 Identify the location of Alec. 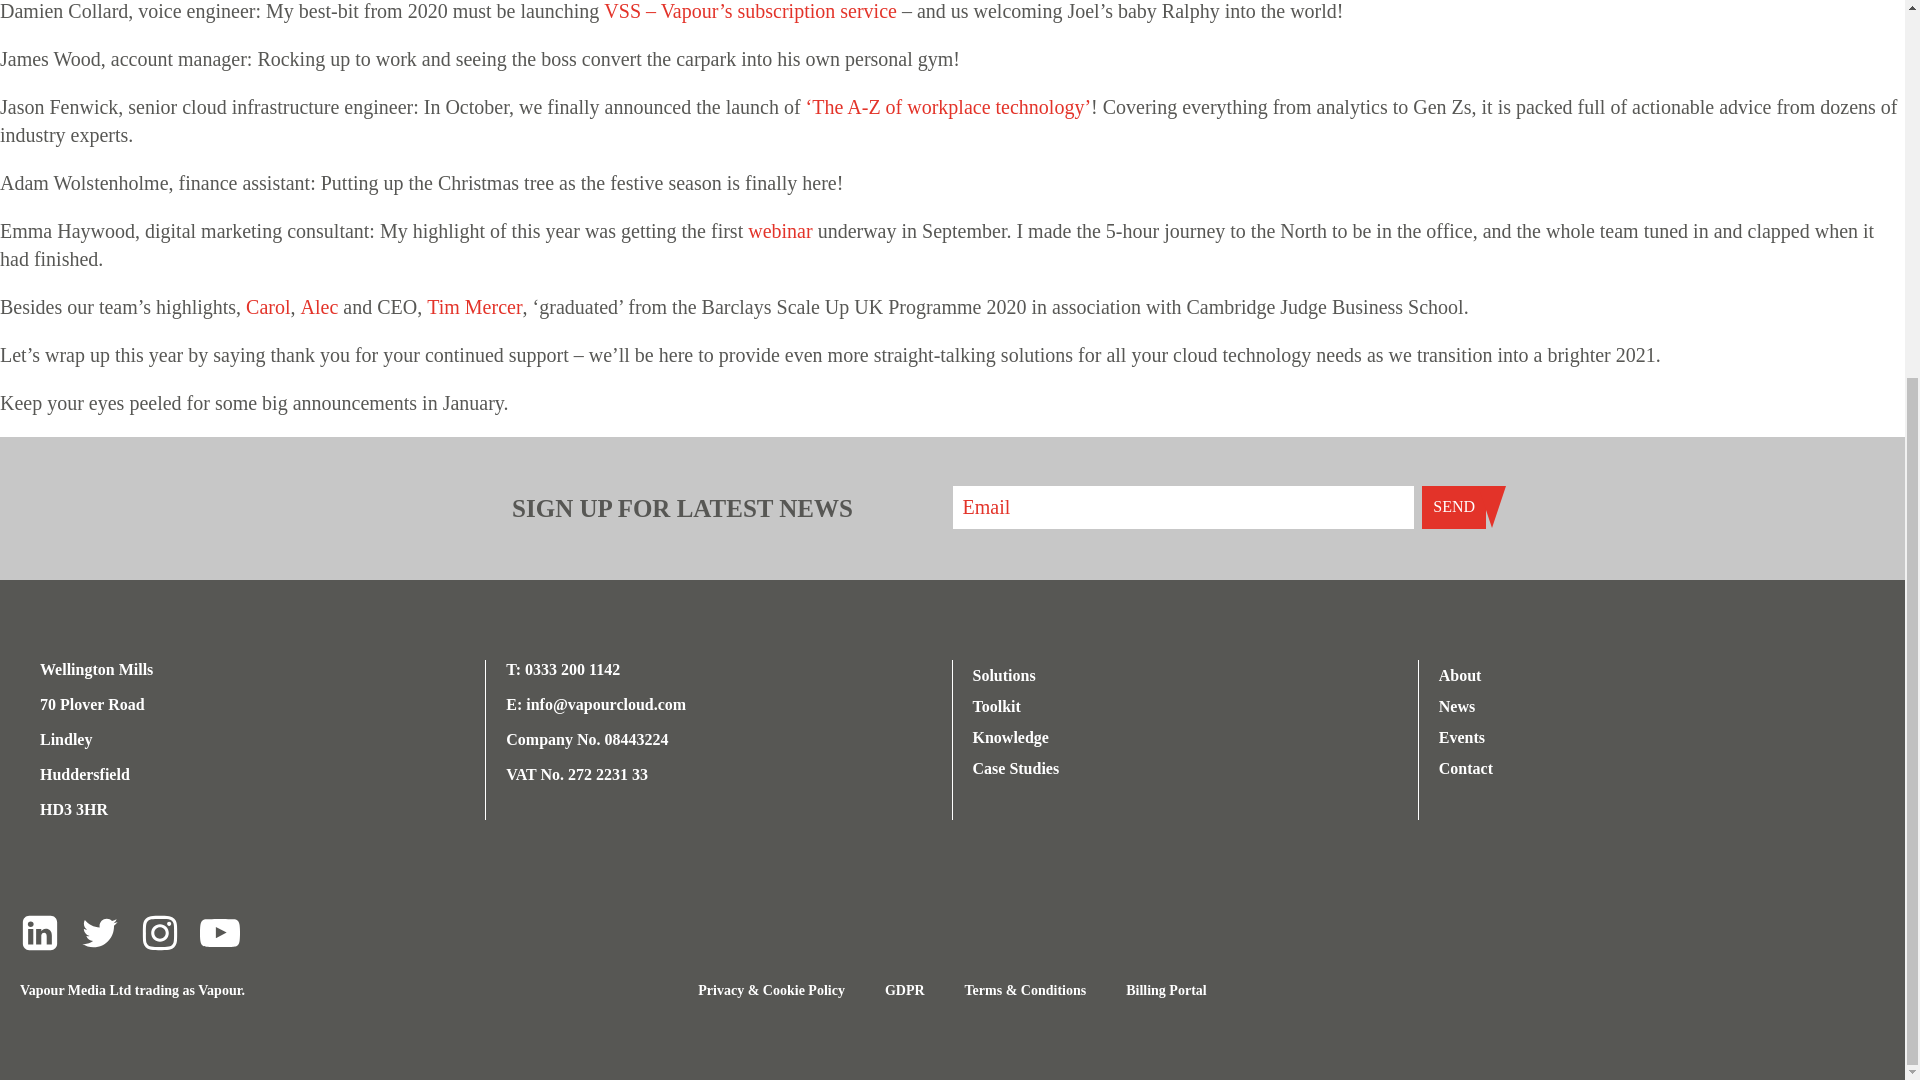
(320, 306).